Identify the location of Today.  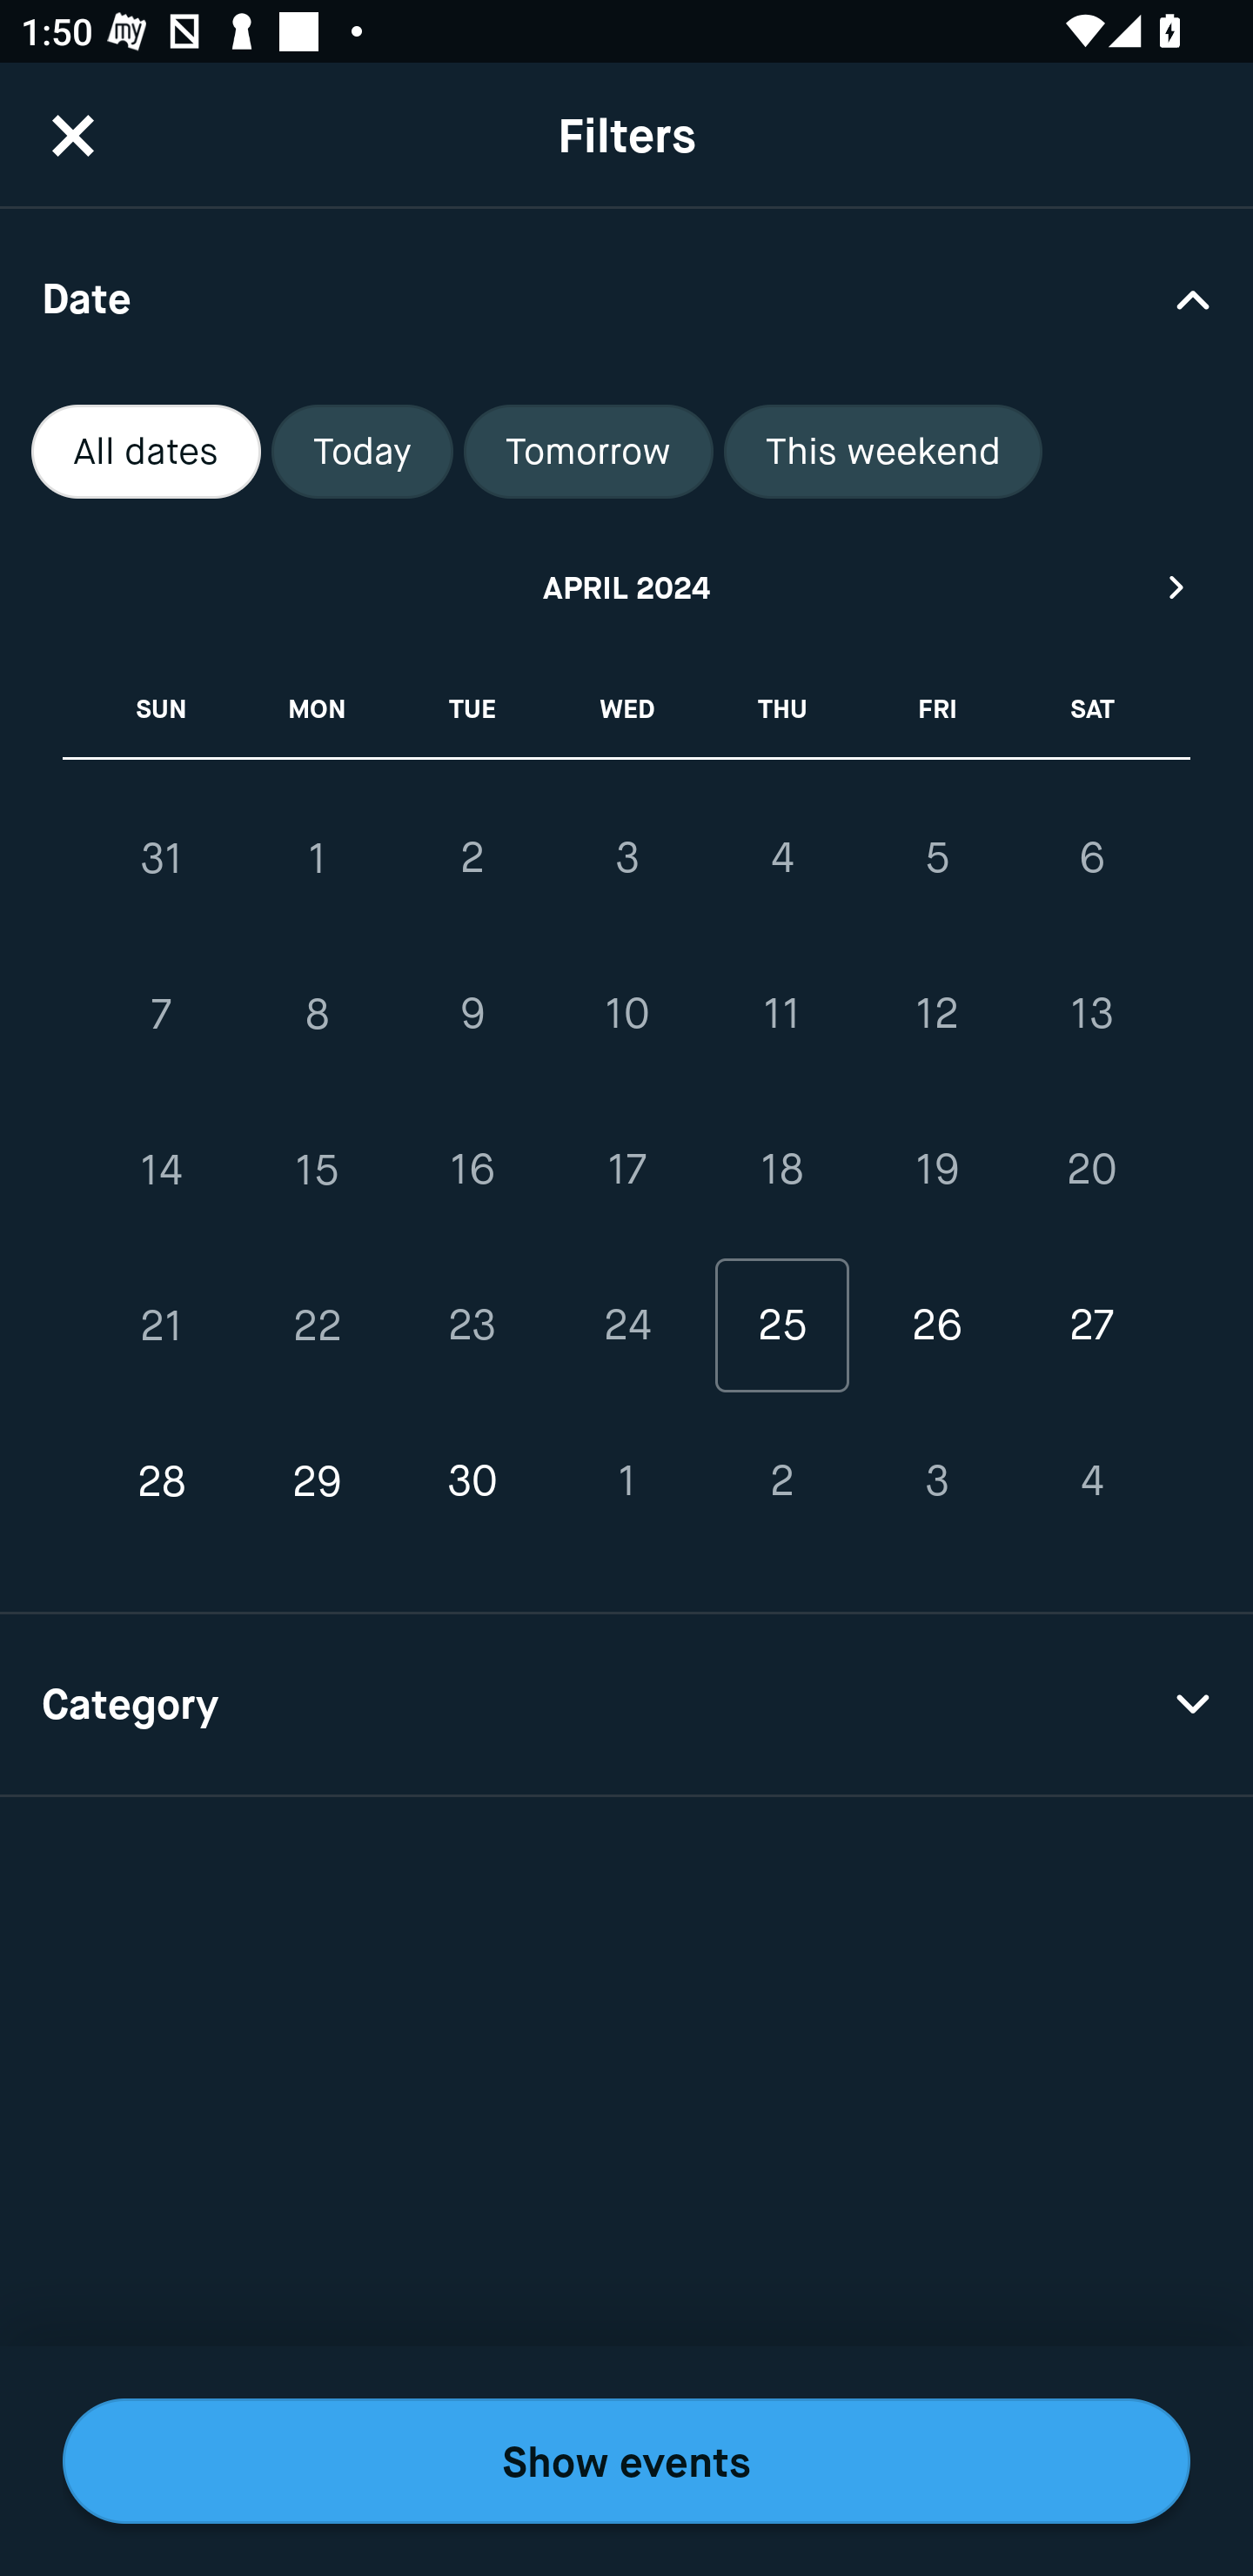
(362, 452).